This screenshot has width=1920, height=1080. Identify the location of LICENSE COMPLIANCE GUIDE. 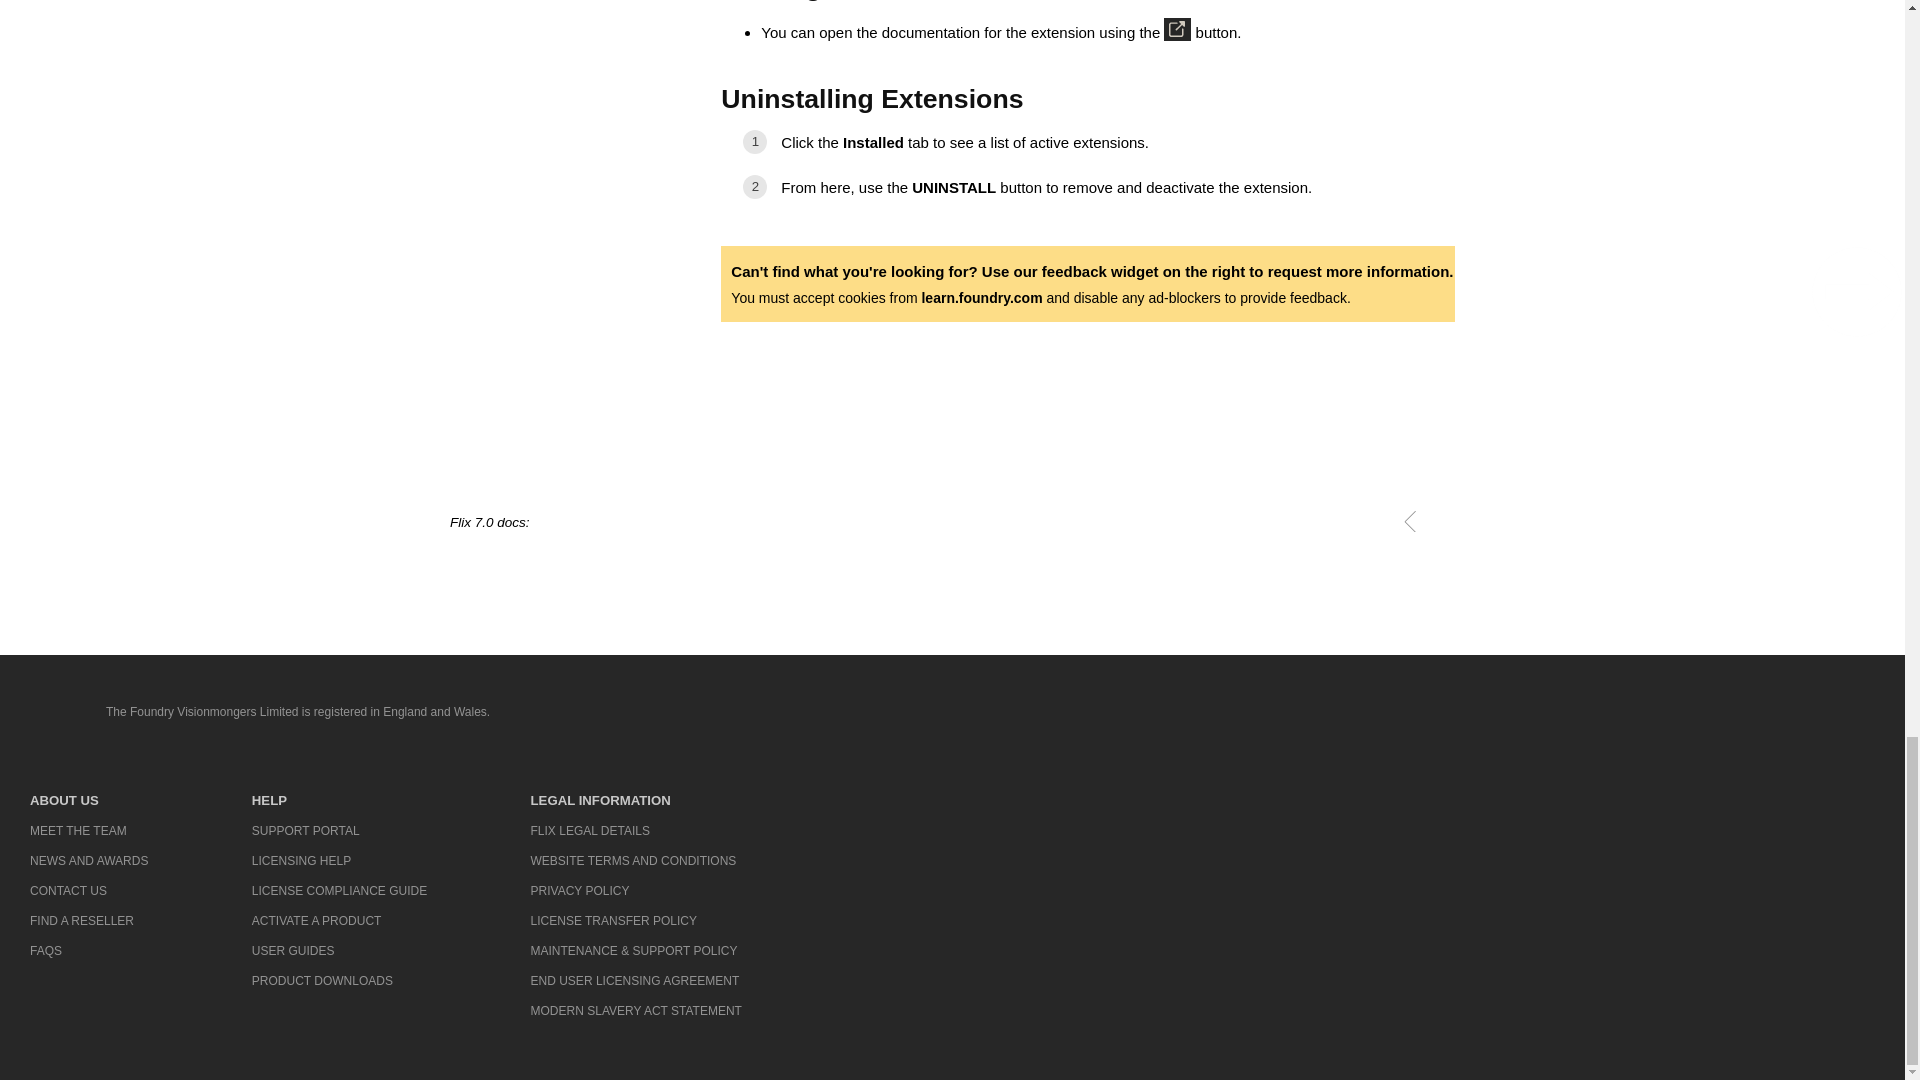
(338, 890).